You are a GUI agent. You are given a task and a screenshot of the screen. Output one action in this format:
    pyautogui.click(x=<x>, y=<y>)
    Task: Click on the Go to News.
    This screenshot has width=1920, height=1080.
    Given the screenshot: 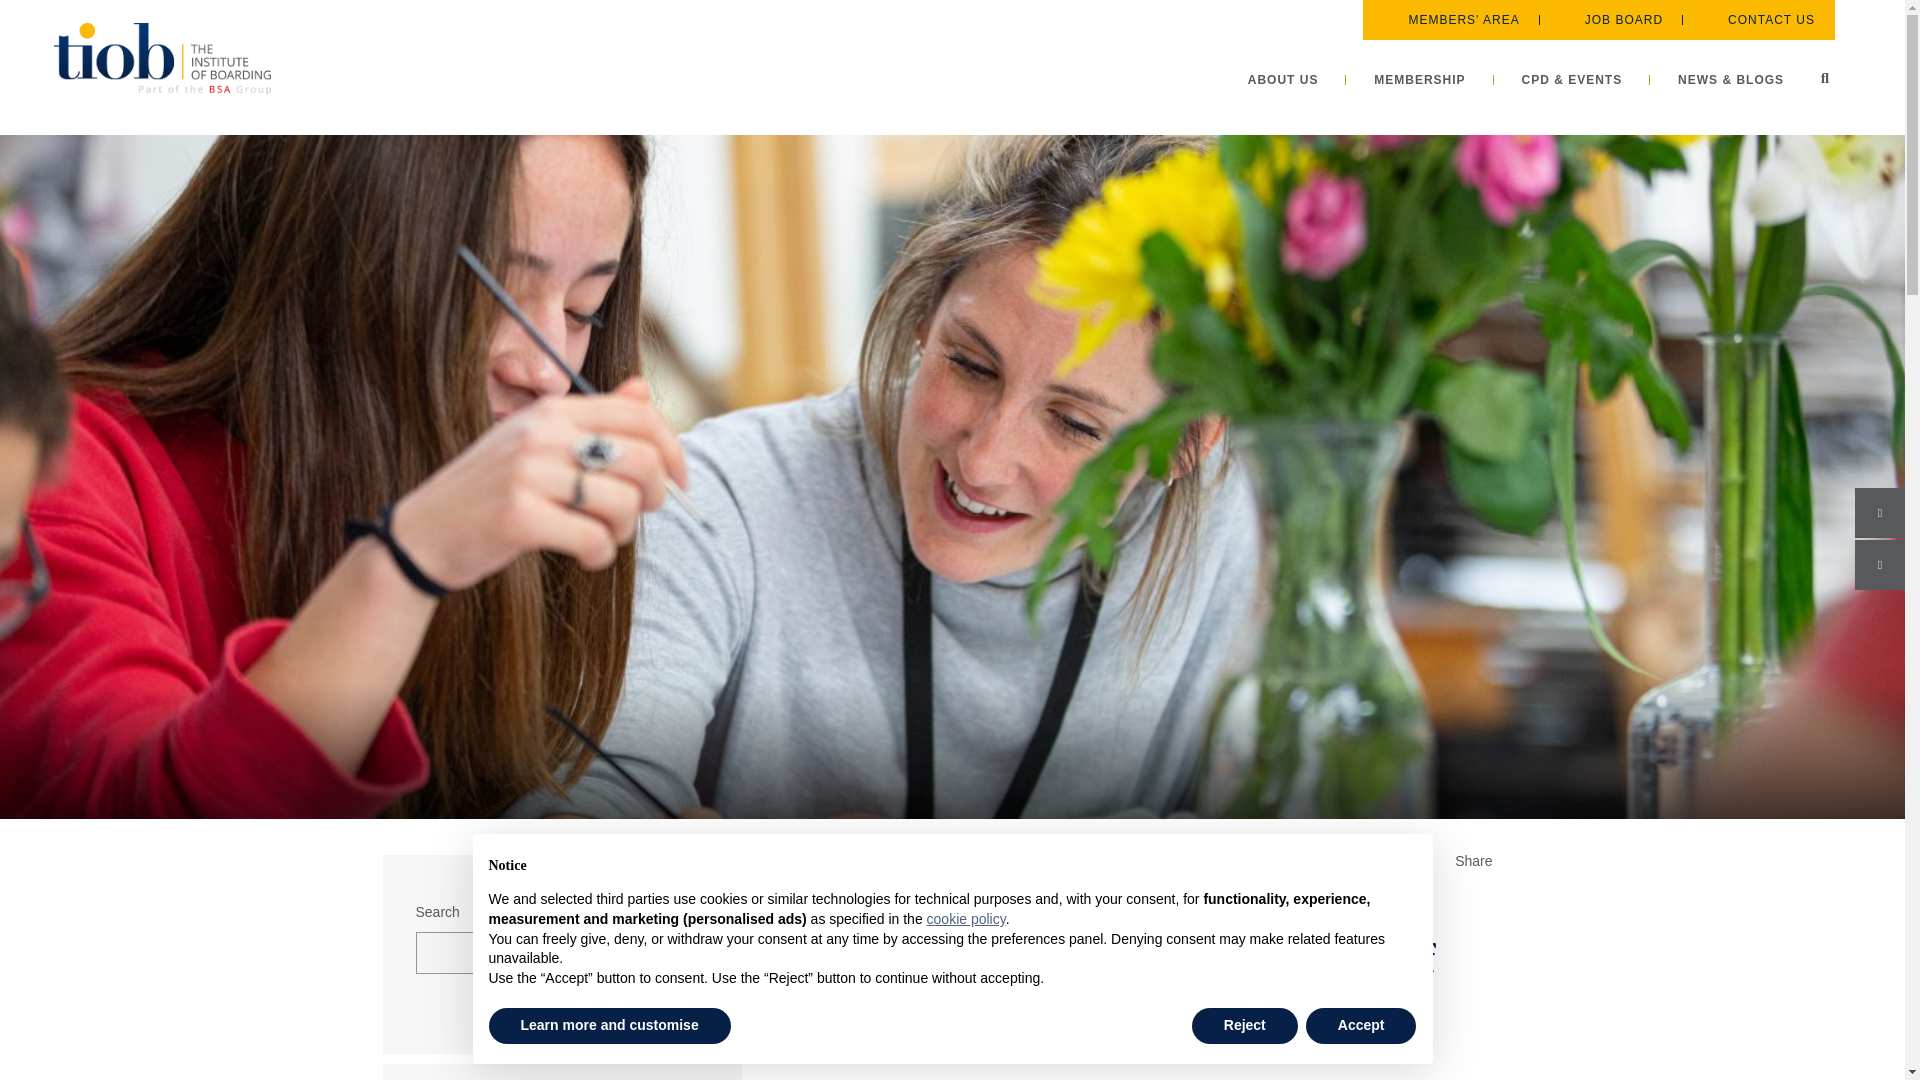 What is the action you would take?
    pyautogui.click(x=968, y=861)
    